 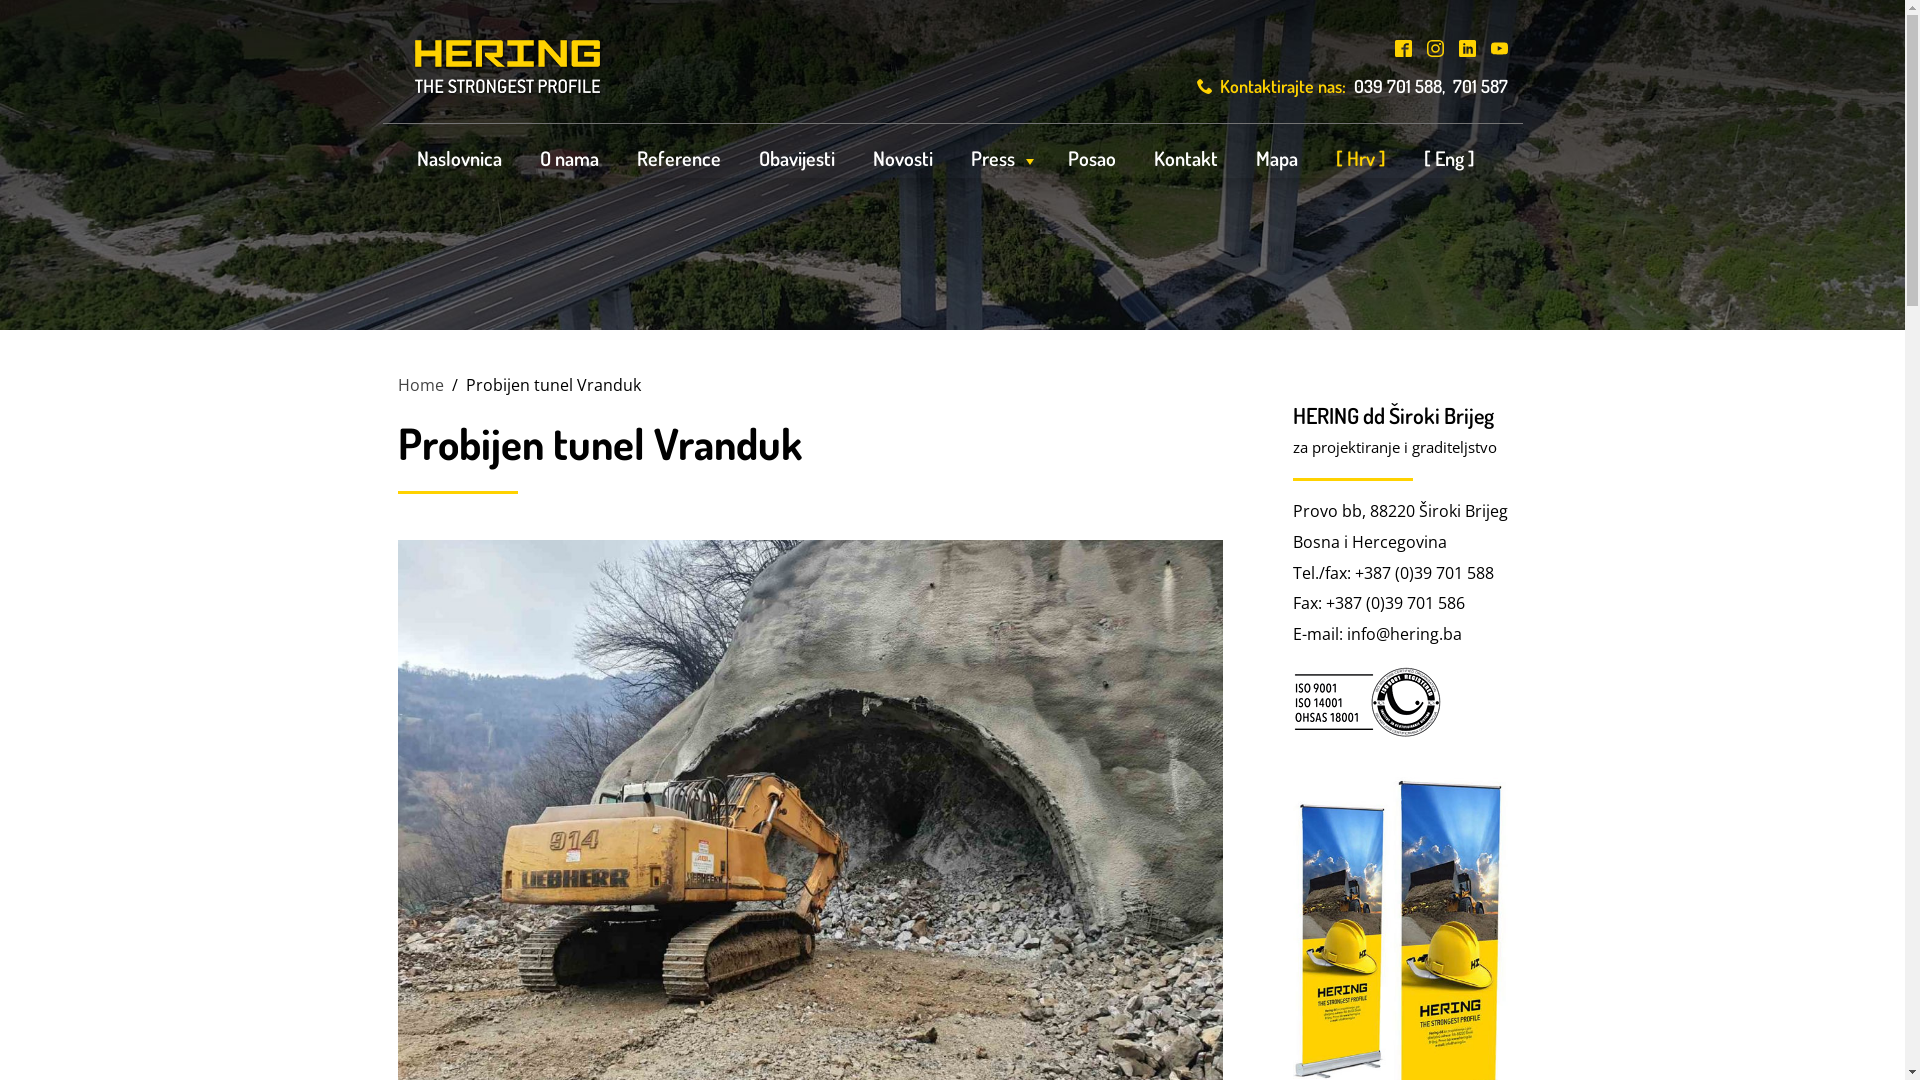 I want to click on Probijen tunel Vranduk, so click(x=810, y=848).